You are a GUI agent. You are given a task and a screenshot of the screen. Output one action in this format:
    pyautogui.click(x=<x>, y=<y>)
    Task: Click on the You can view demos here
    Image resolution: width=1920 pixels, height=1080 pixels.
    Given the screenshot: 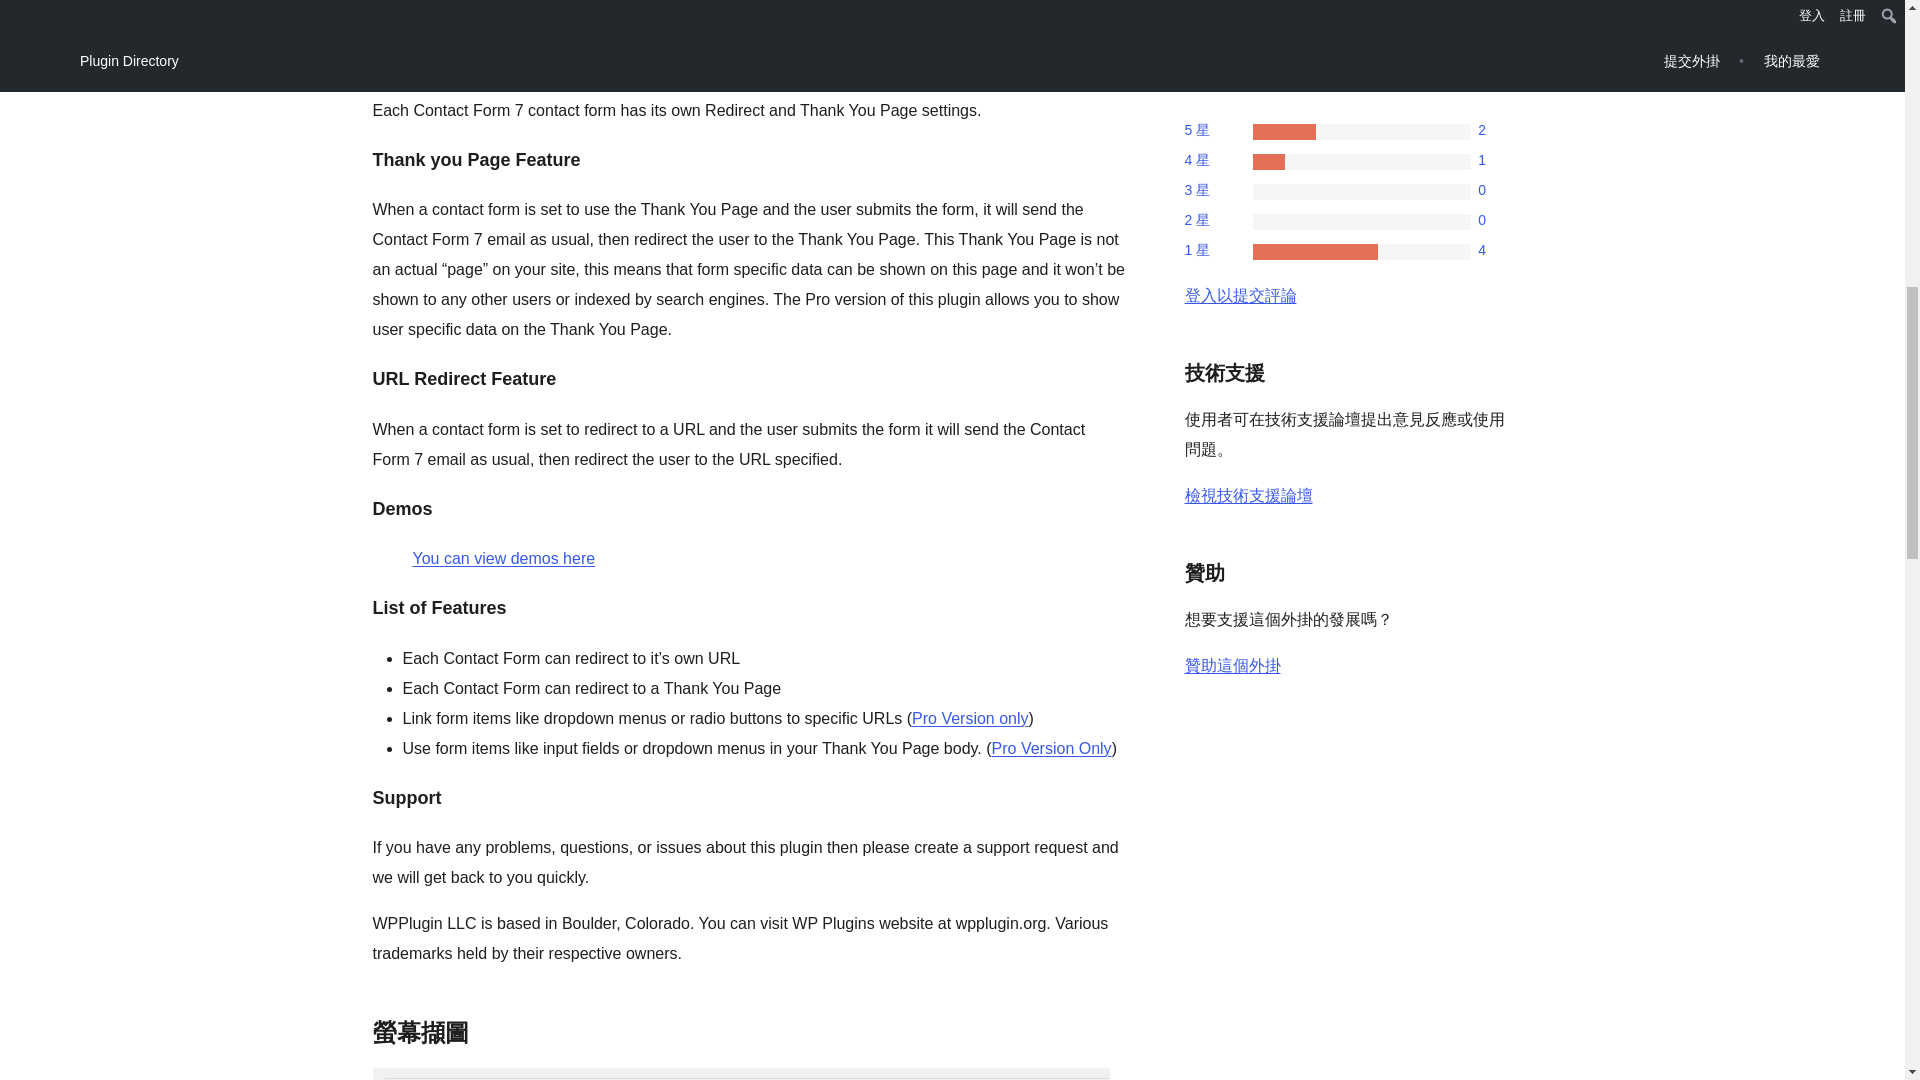 What is the action you would take?
    pyautogui.click(x=504, y=558)
    